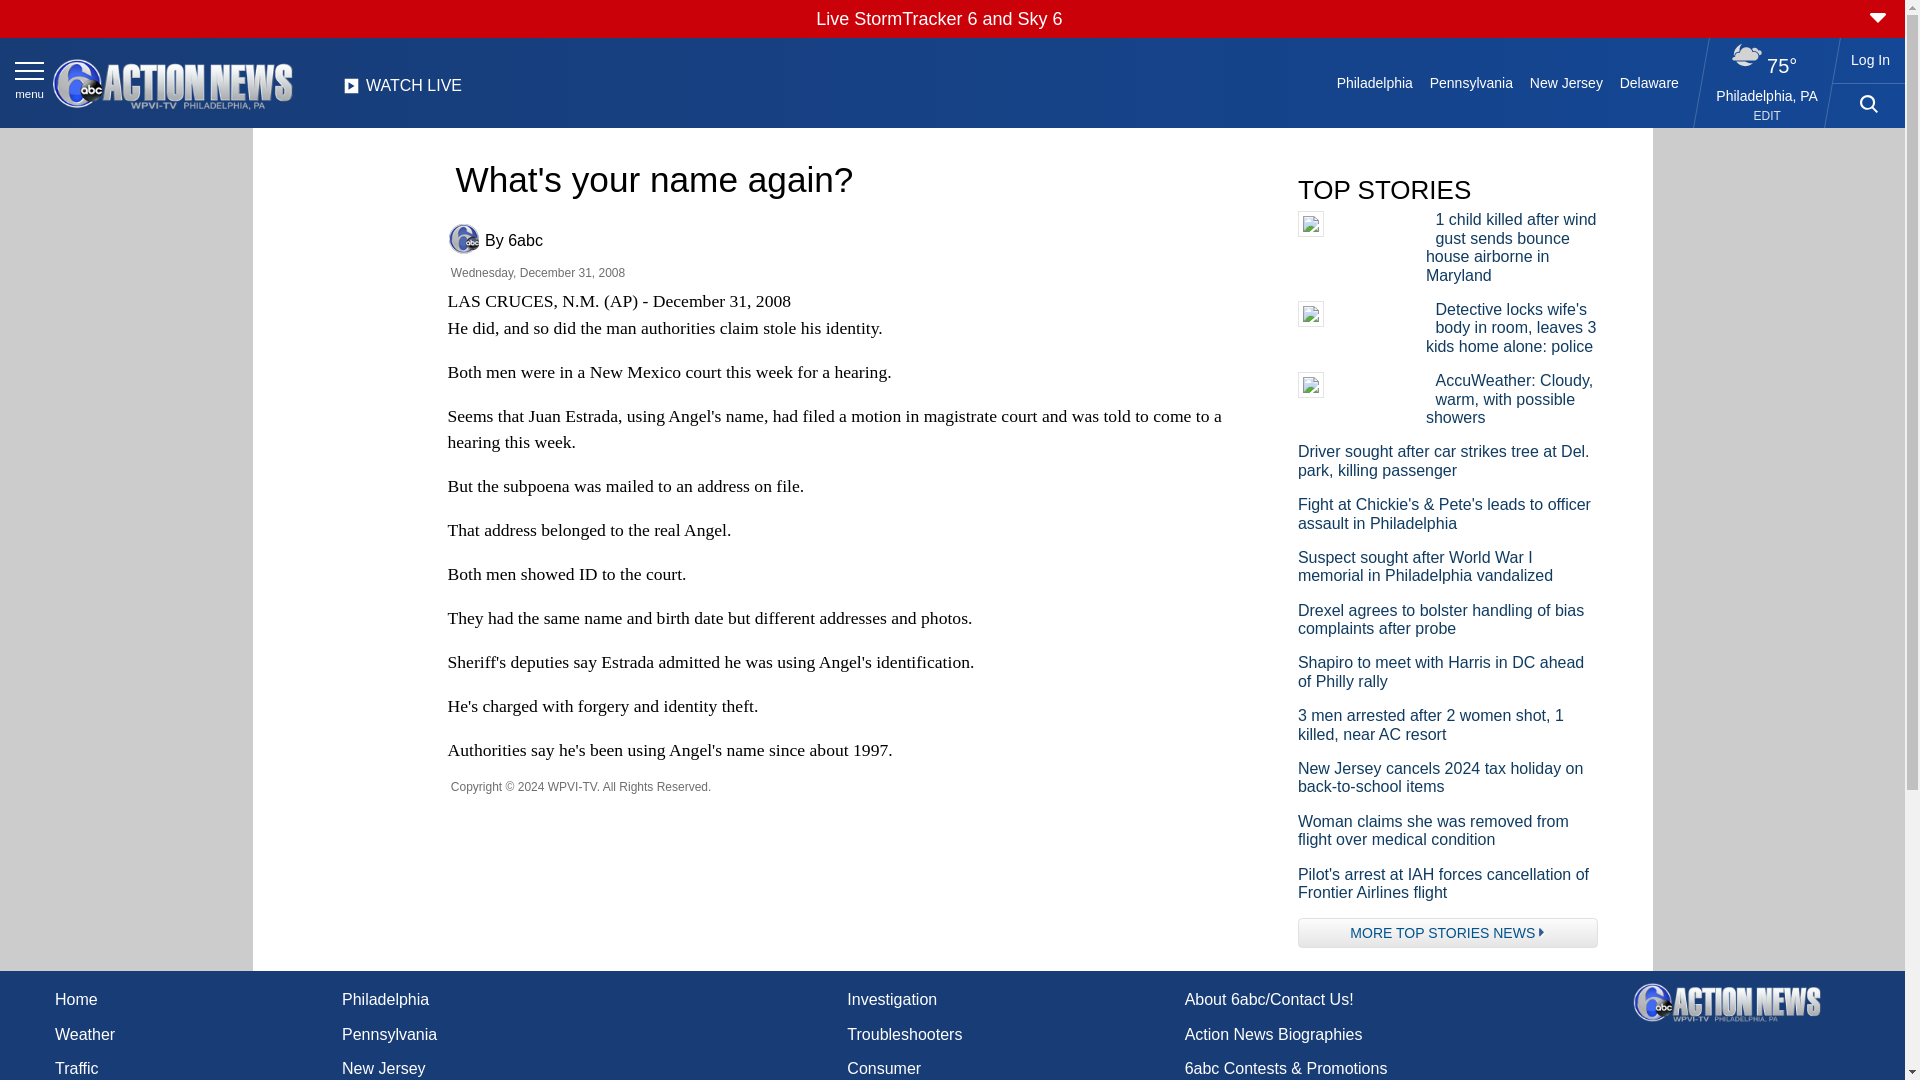 This screenshot has height=1080, width=1920. What do you see at coordinates (1470, 82) in the screenshot?
I see `Pennsylvania` at bounding box center [1470, 82].